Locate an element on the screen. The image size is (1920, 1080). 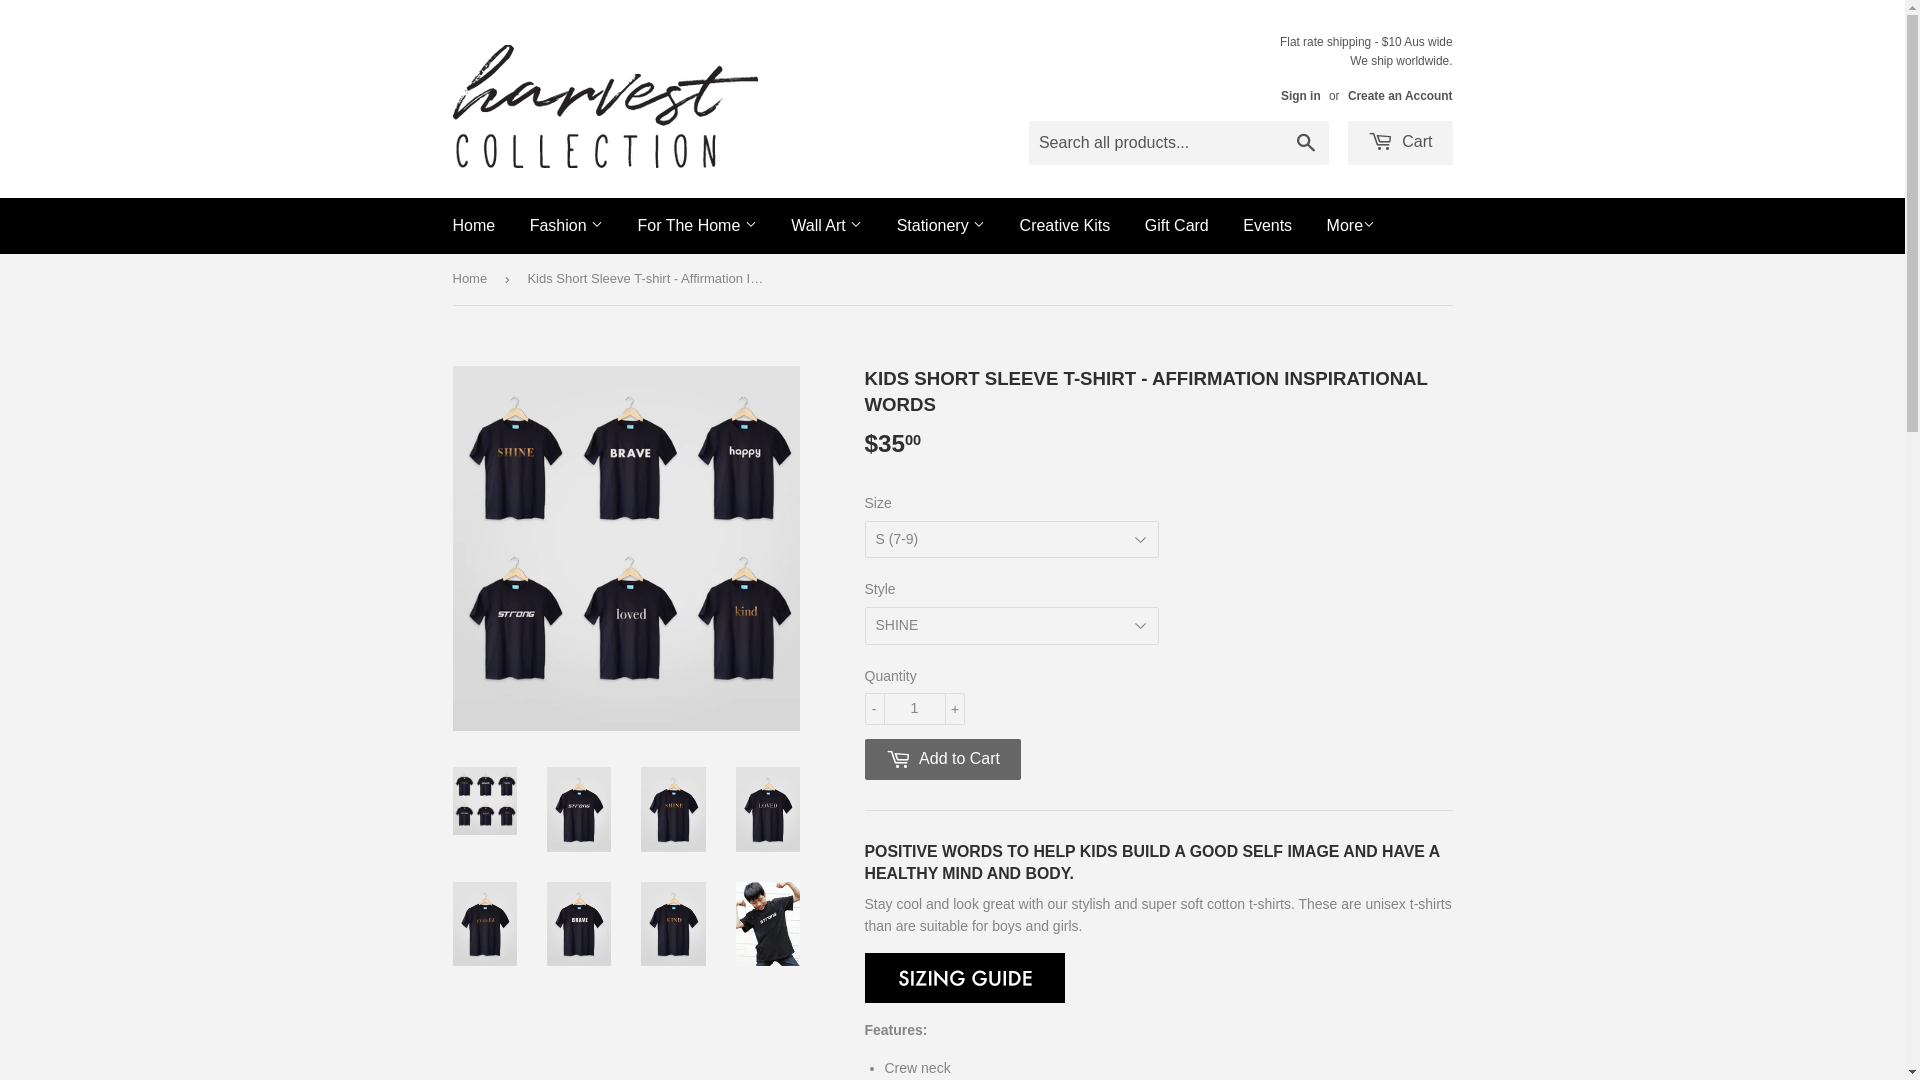
sizing guide is located at coordinates (964, 996).